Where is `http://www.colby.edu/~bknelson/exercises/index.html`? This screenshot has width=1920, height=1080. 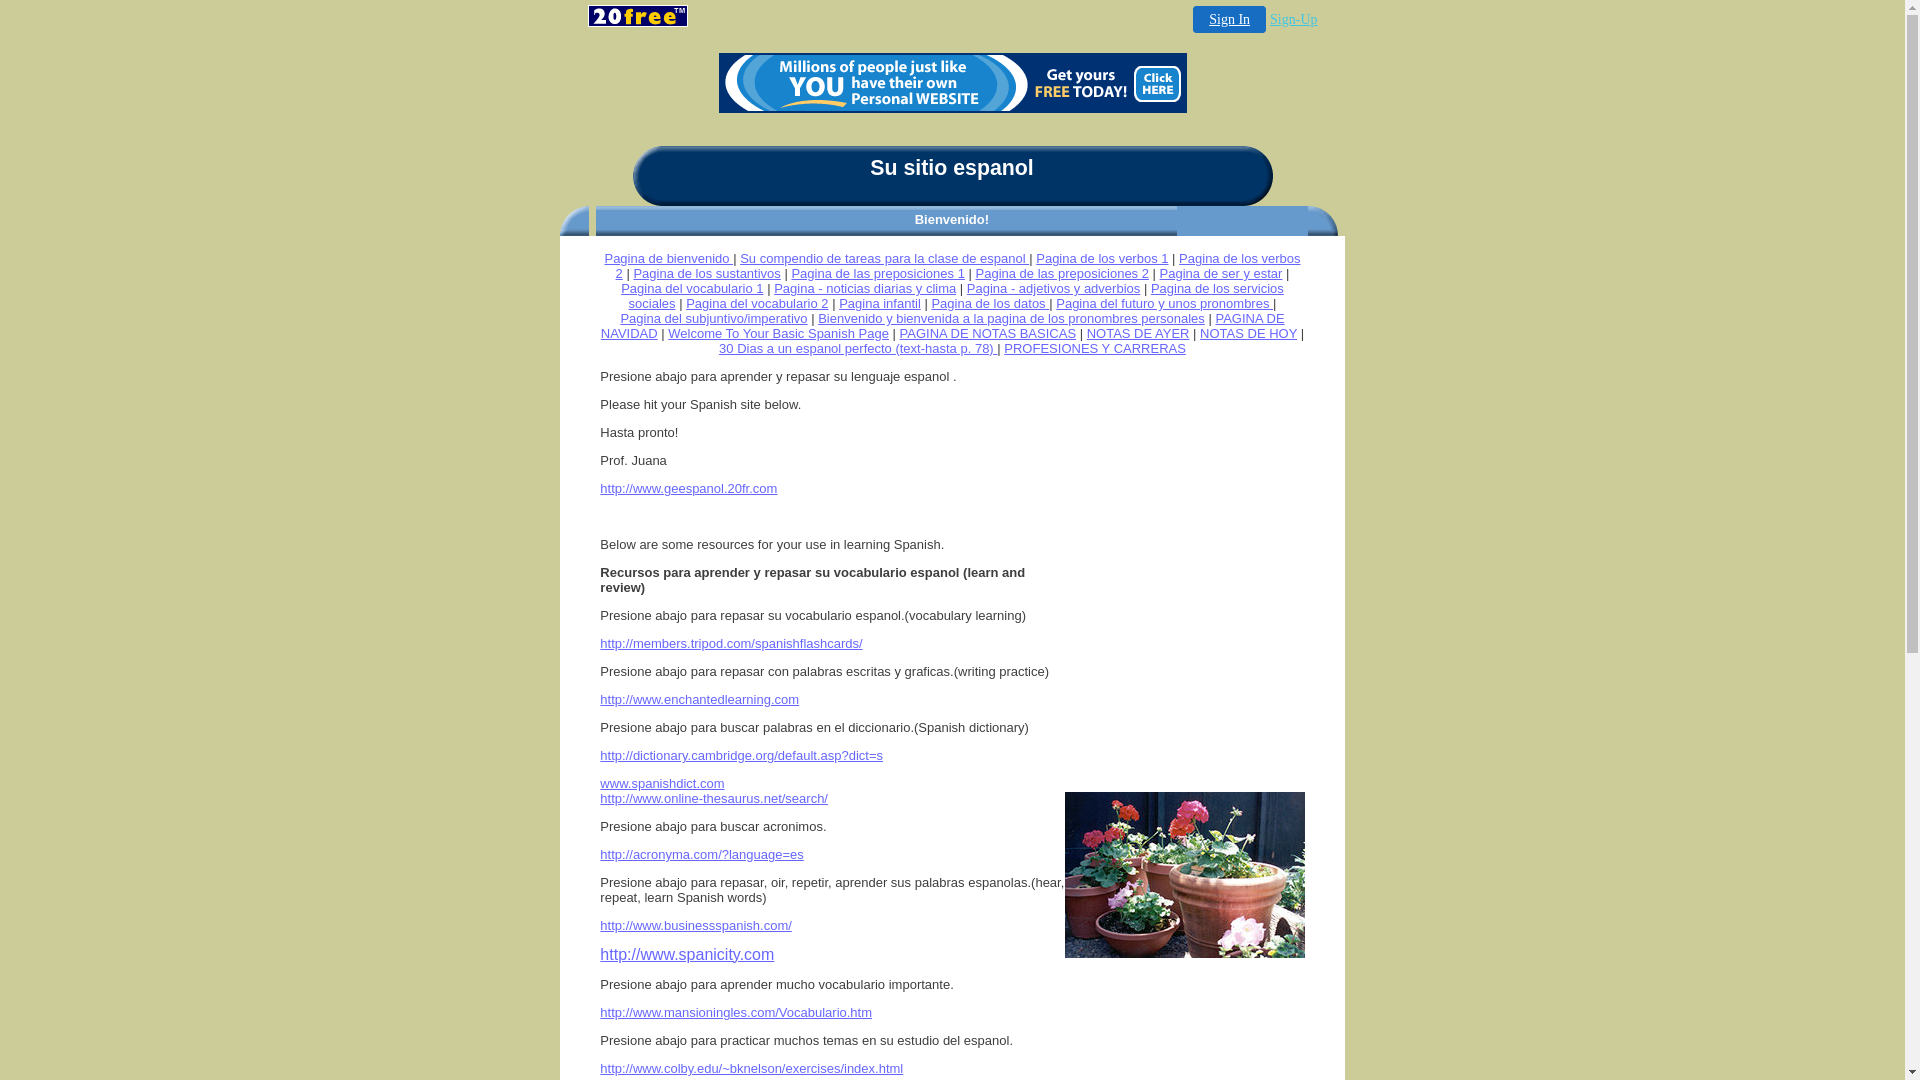
http://www.colby.edu/~bknelson/exercises/index.html is located at coordinates (752, 1068).